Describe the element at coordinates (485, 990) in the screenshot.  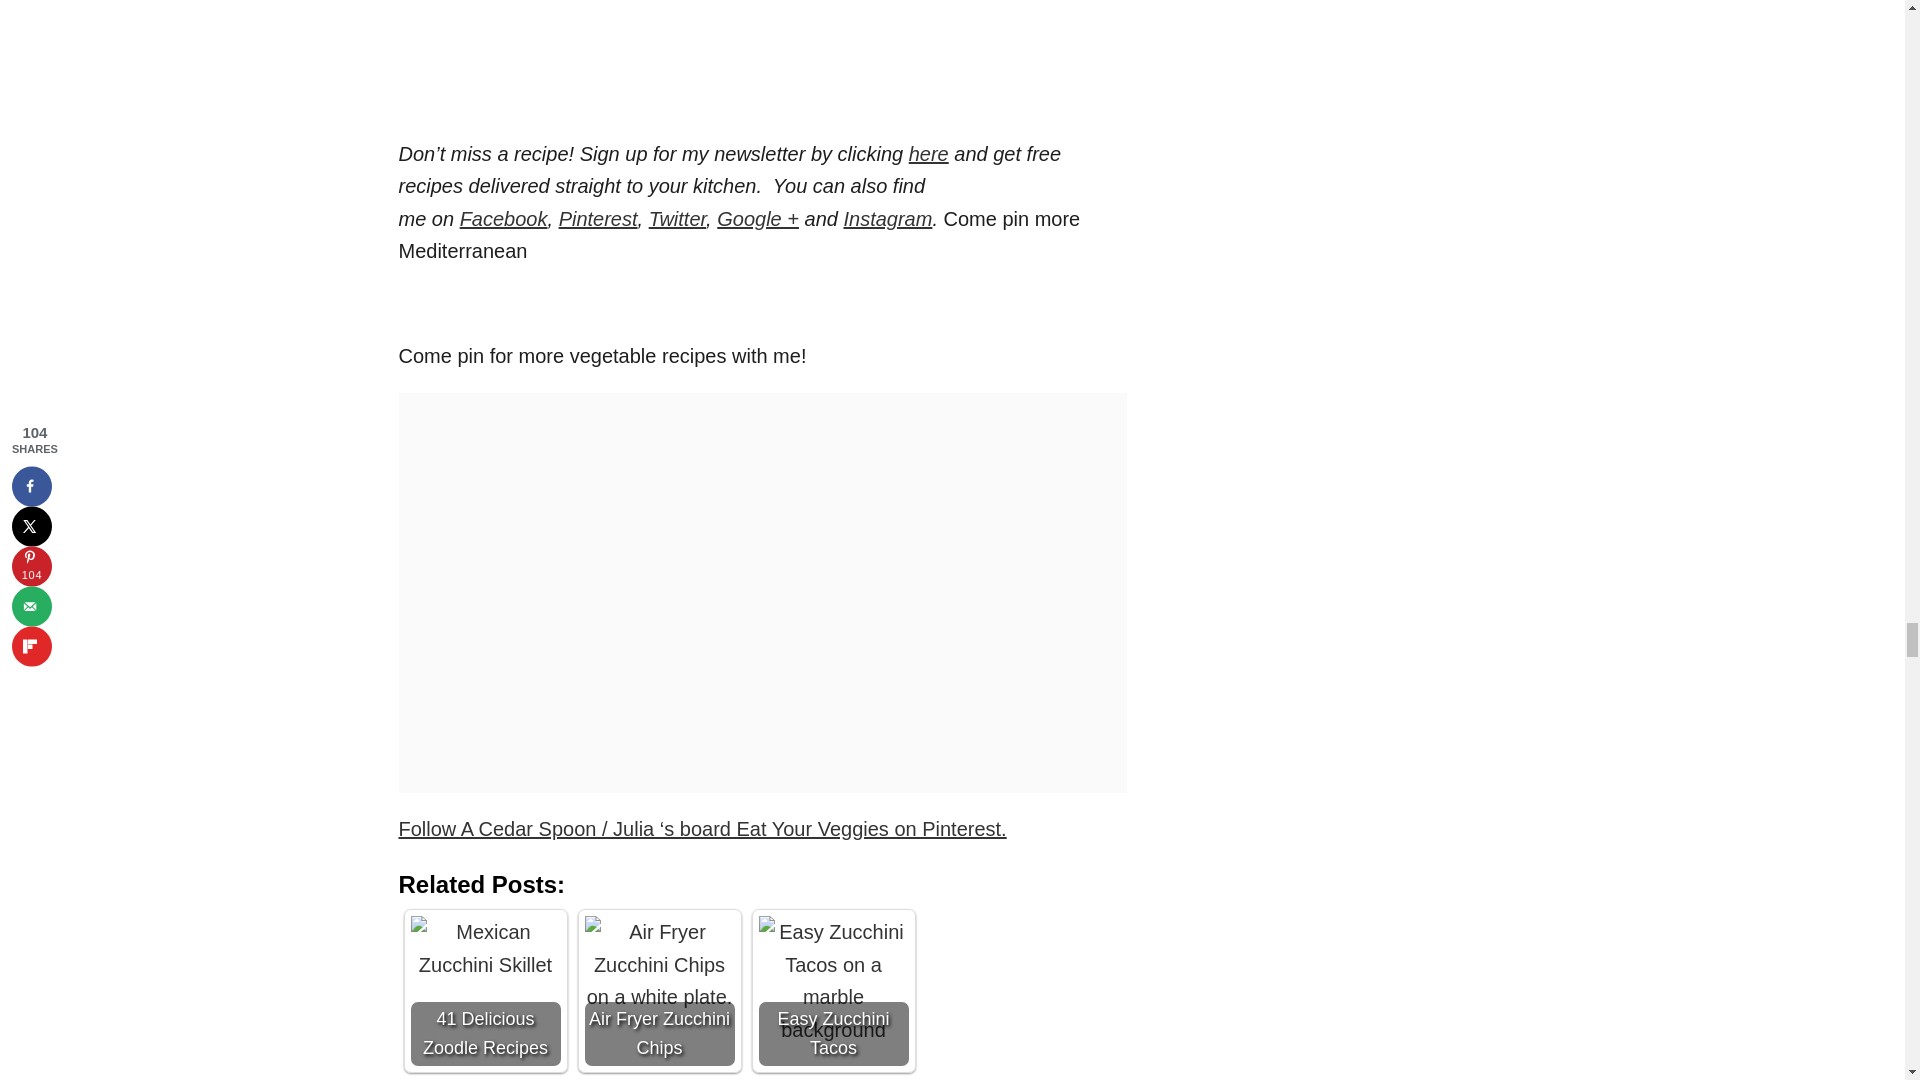
I see `41 Delicious Zoodle Recipes` at that location.